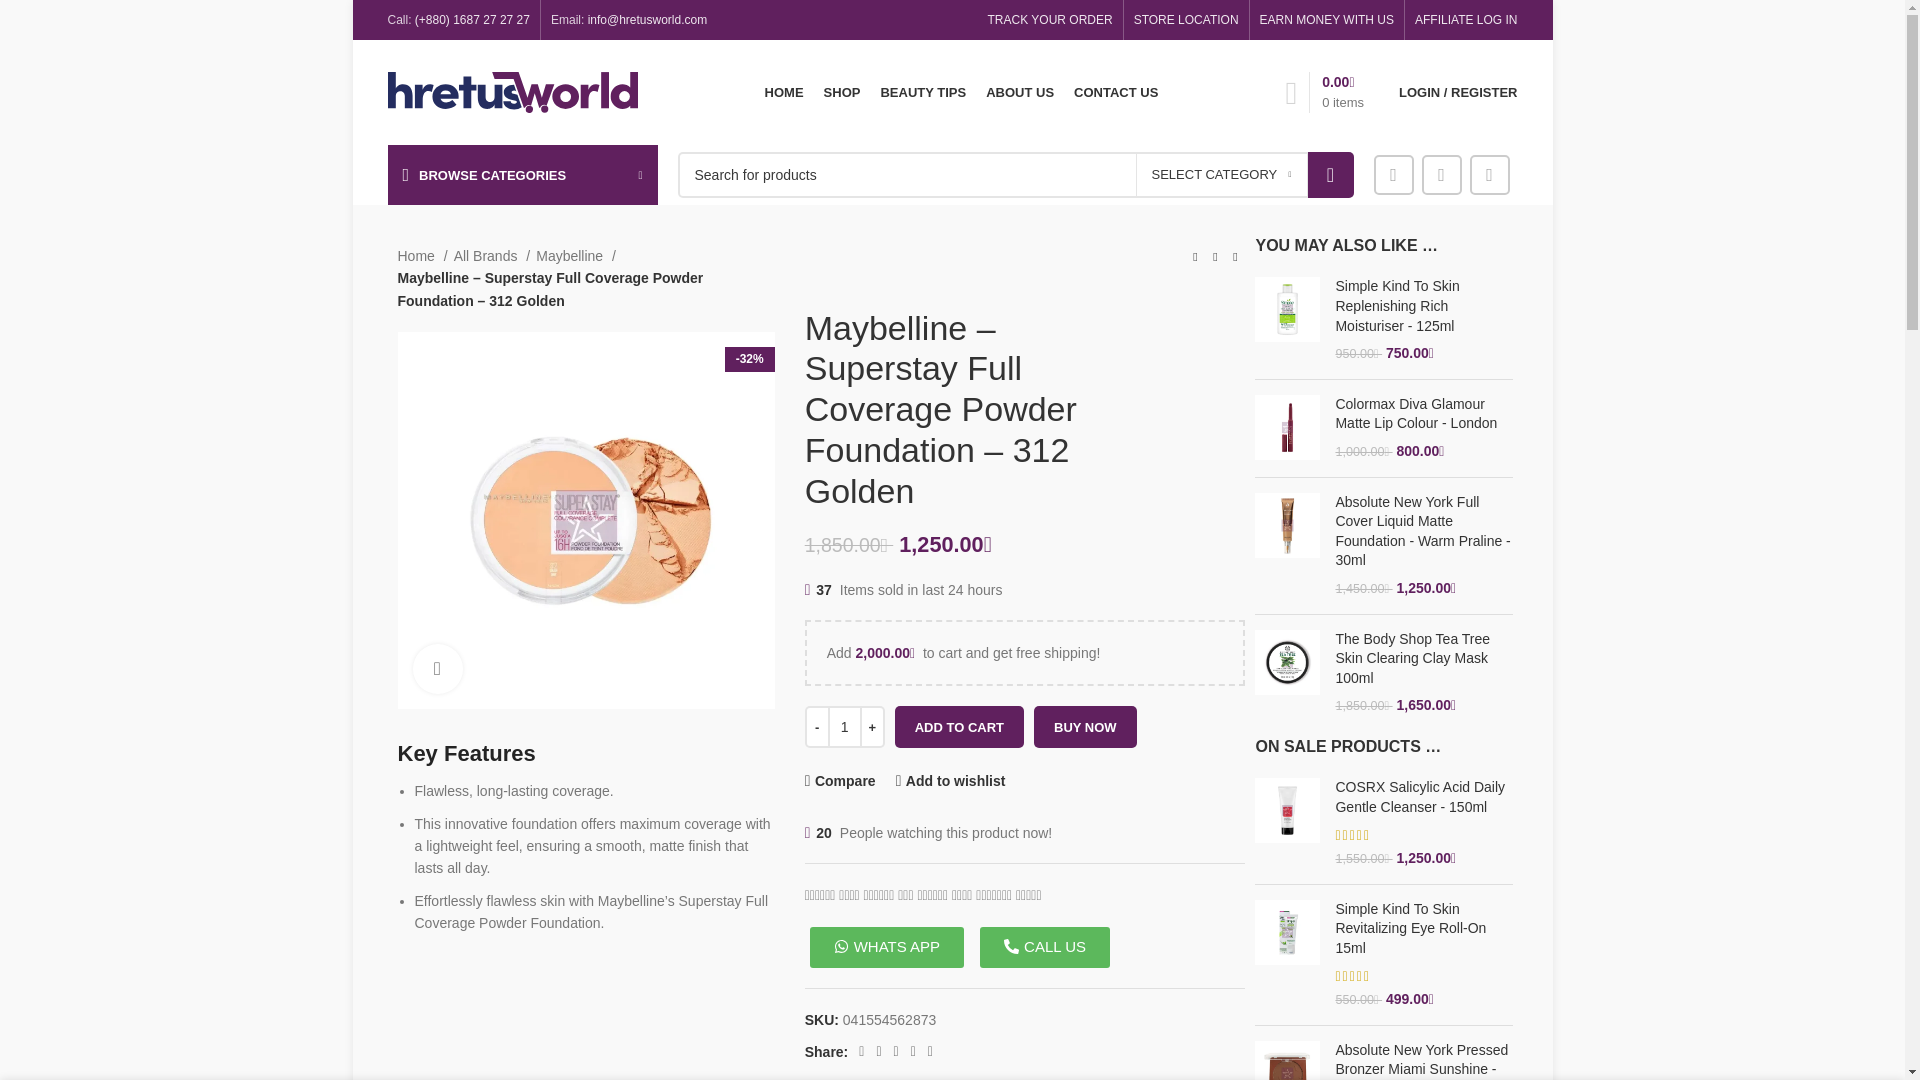 The image size is (1920, 1080). I want to click on BEAUTY TIPS, so click(922, 92).